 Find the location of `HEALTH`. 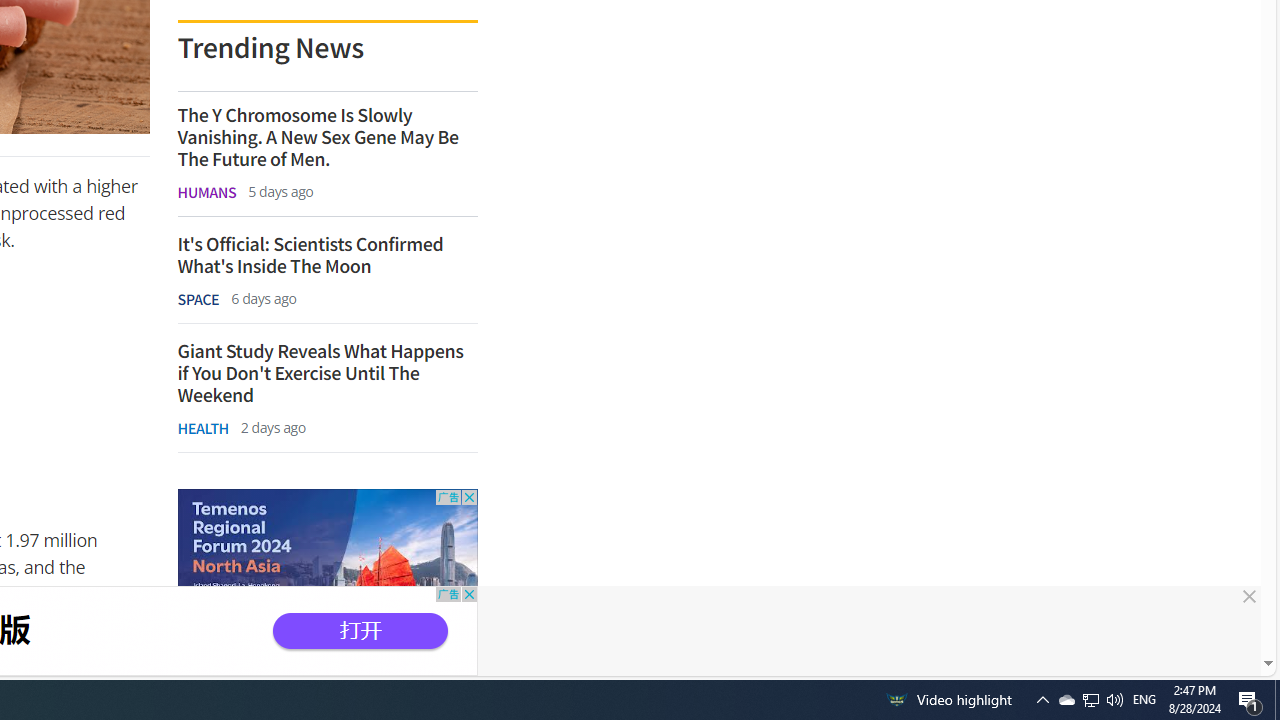

HEALTH is located at coordinates (202, 428).